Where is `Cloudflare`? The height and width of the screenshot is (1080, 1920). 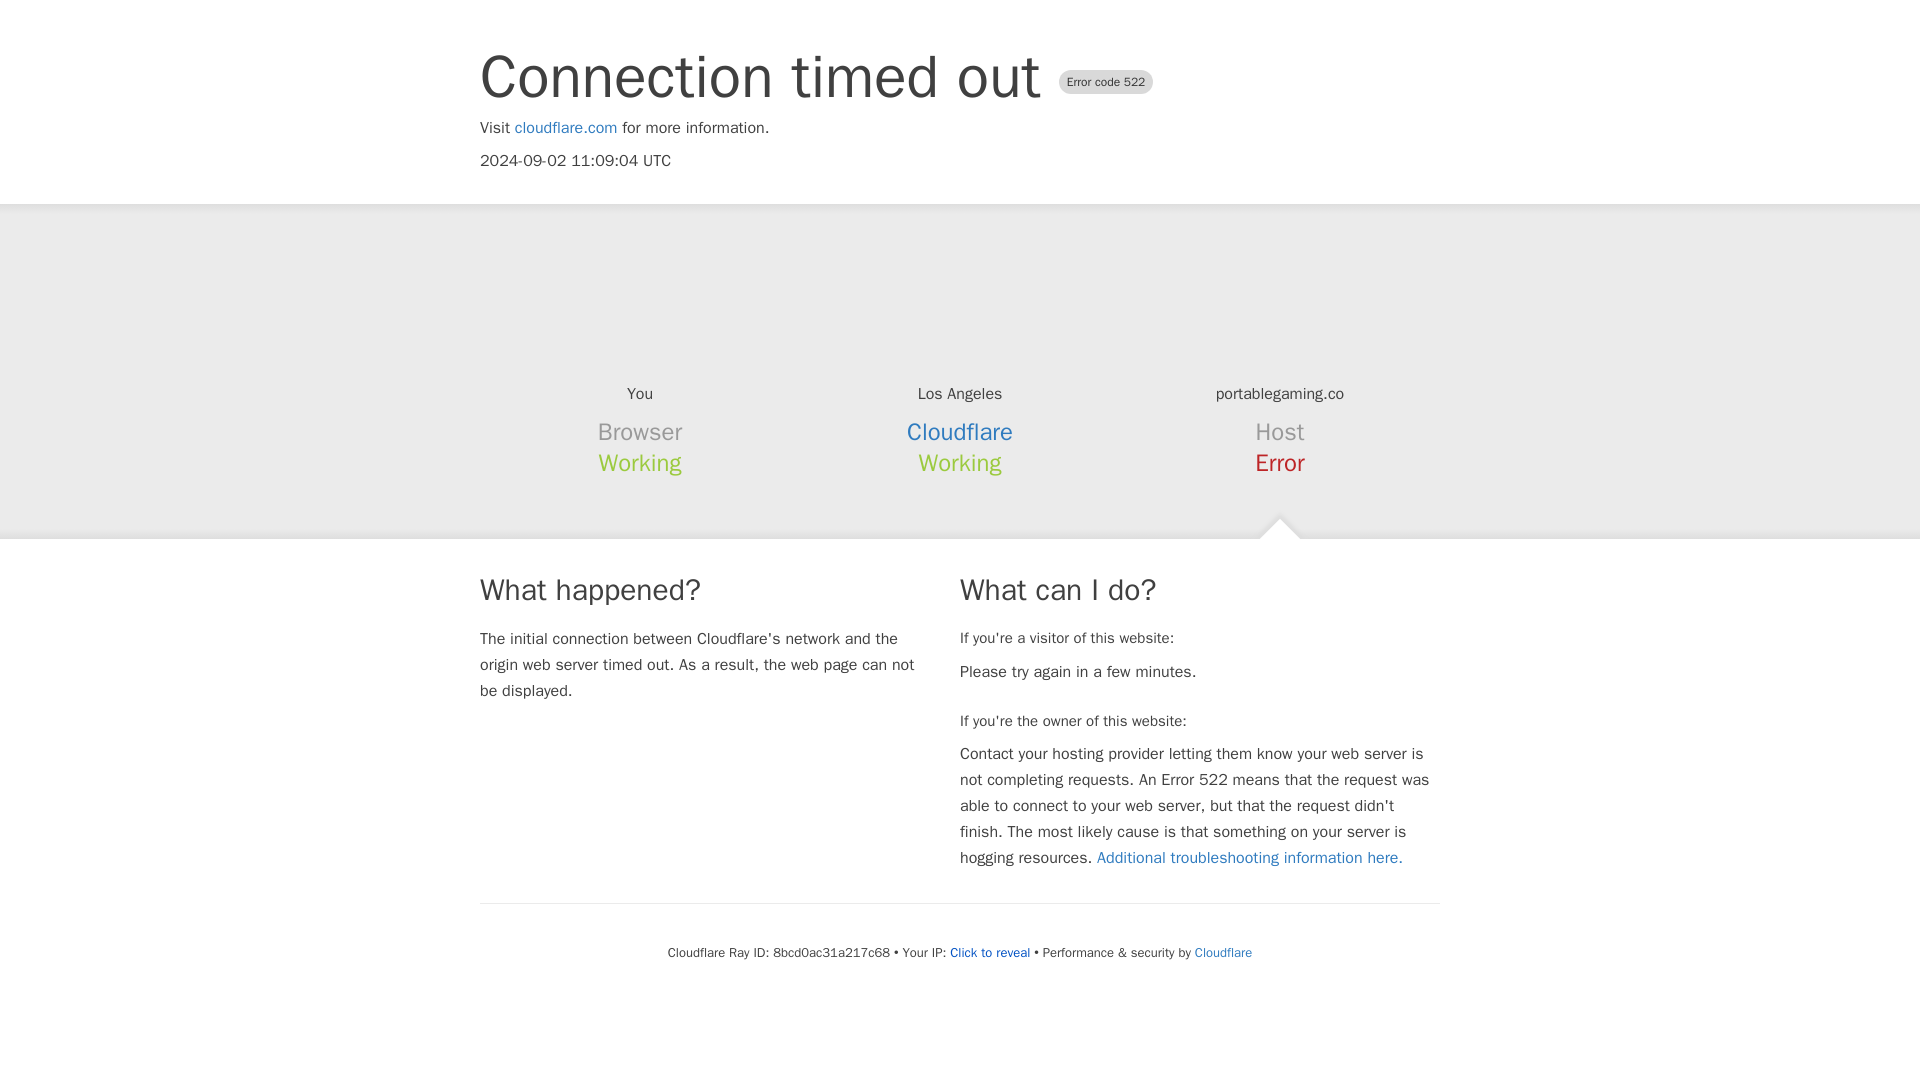
Cloudflare is located at coordinates (1222, 952).